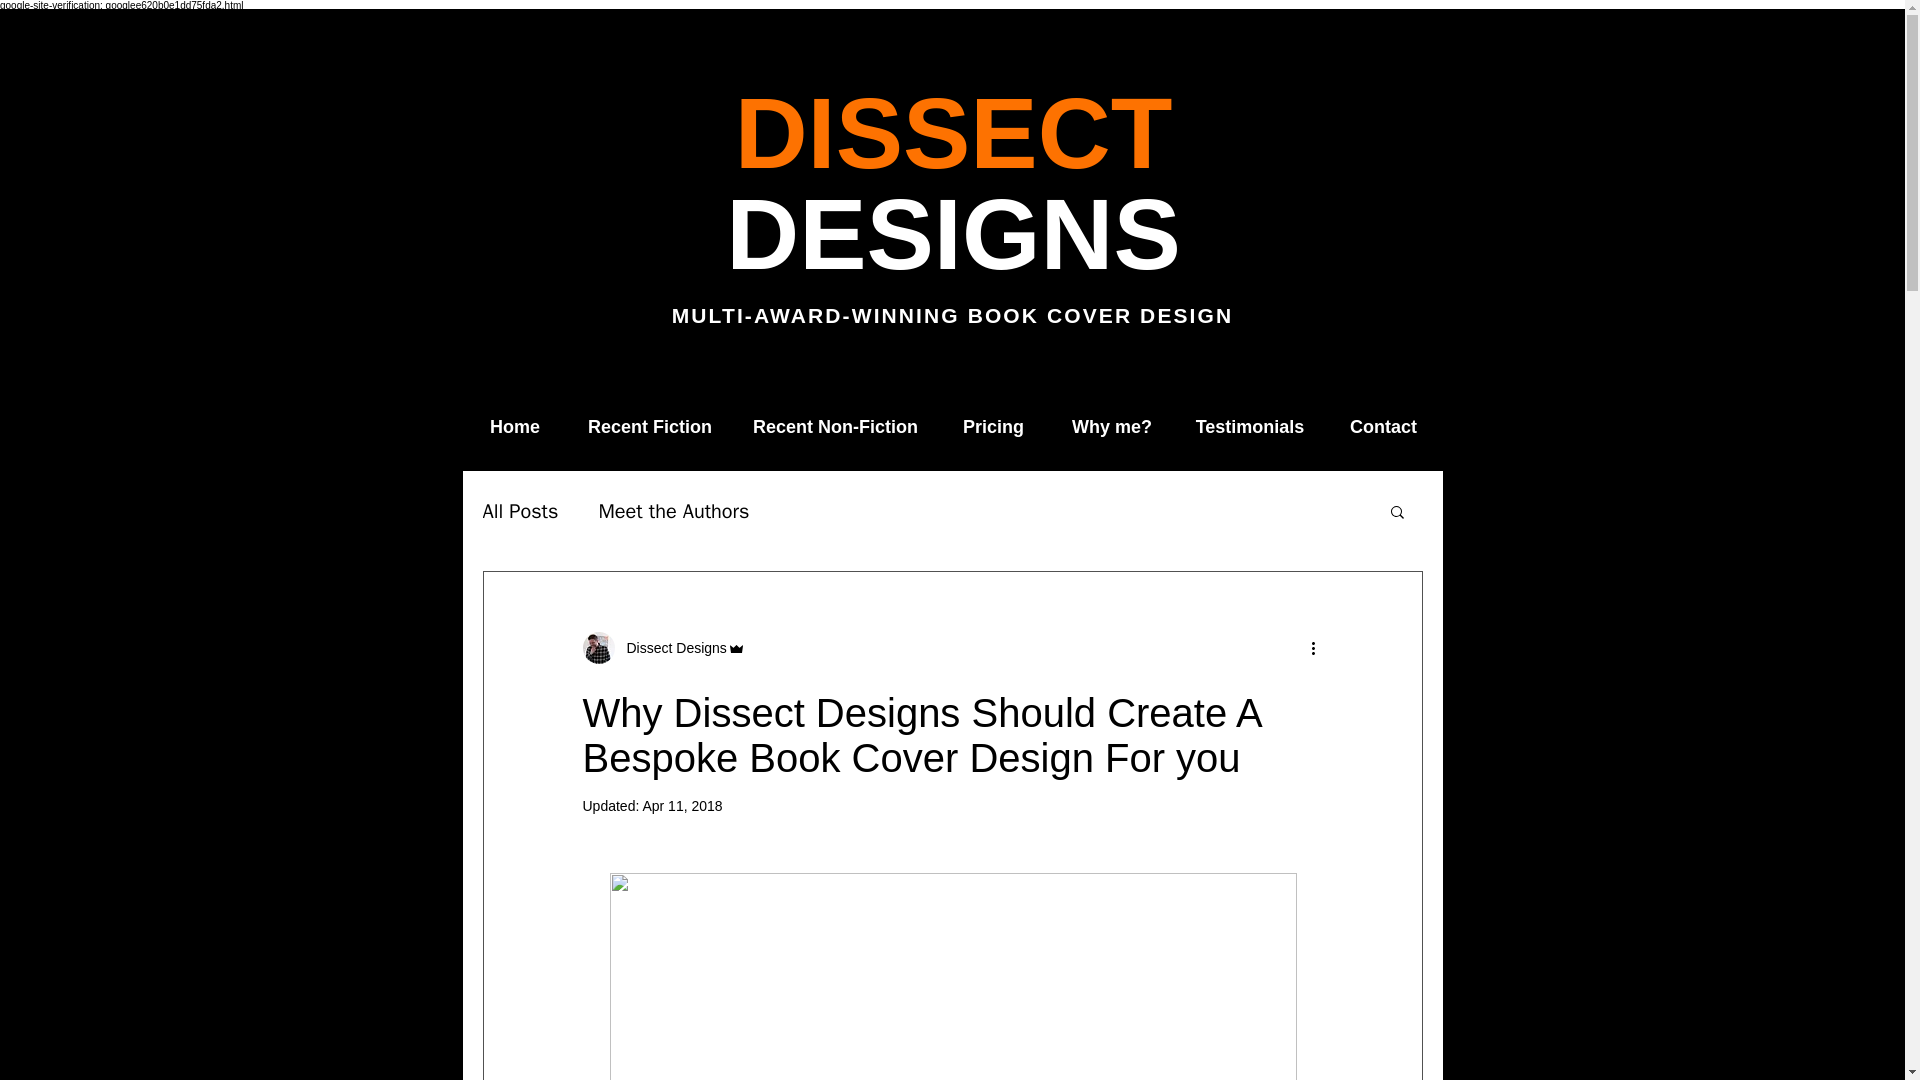  Describe the element at coordinates (672, 510) in the screenshot. I see `Meet the Authors` at that location.